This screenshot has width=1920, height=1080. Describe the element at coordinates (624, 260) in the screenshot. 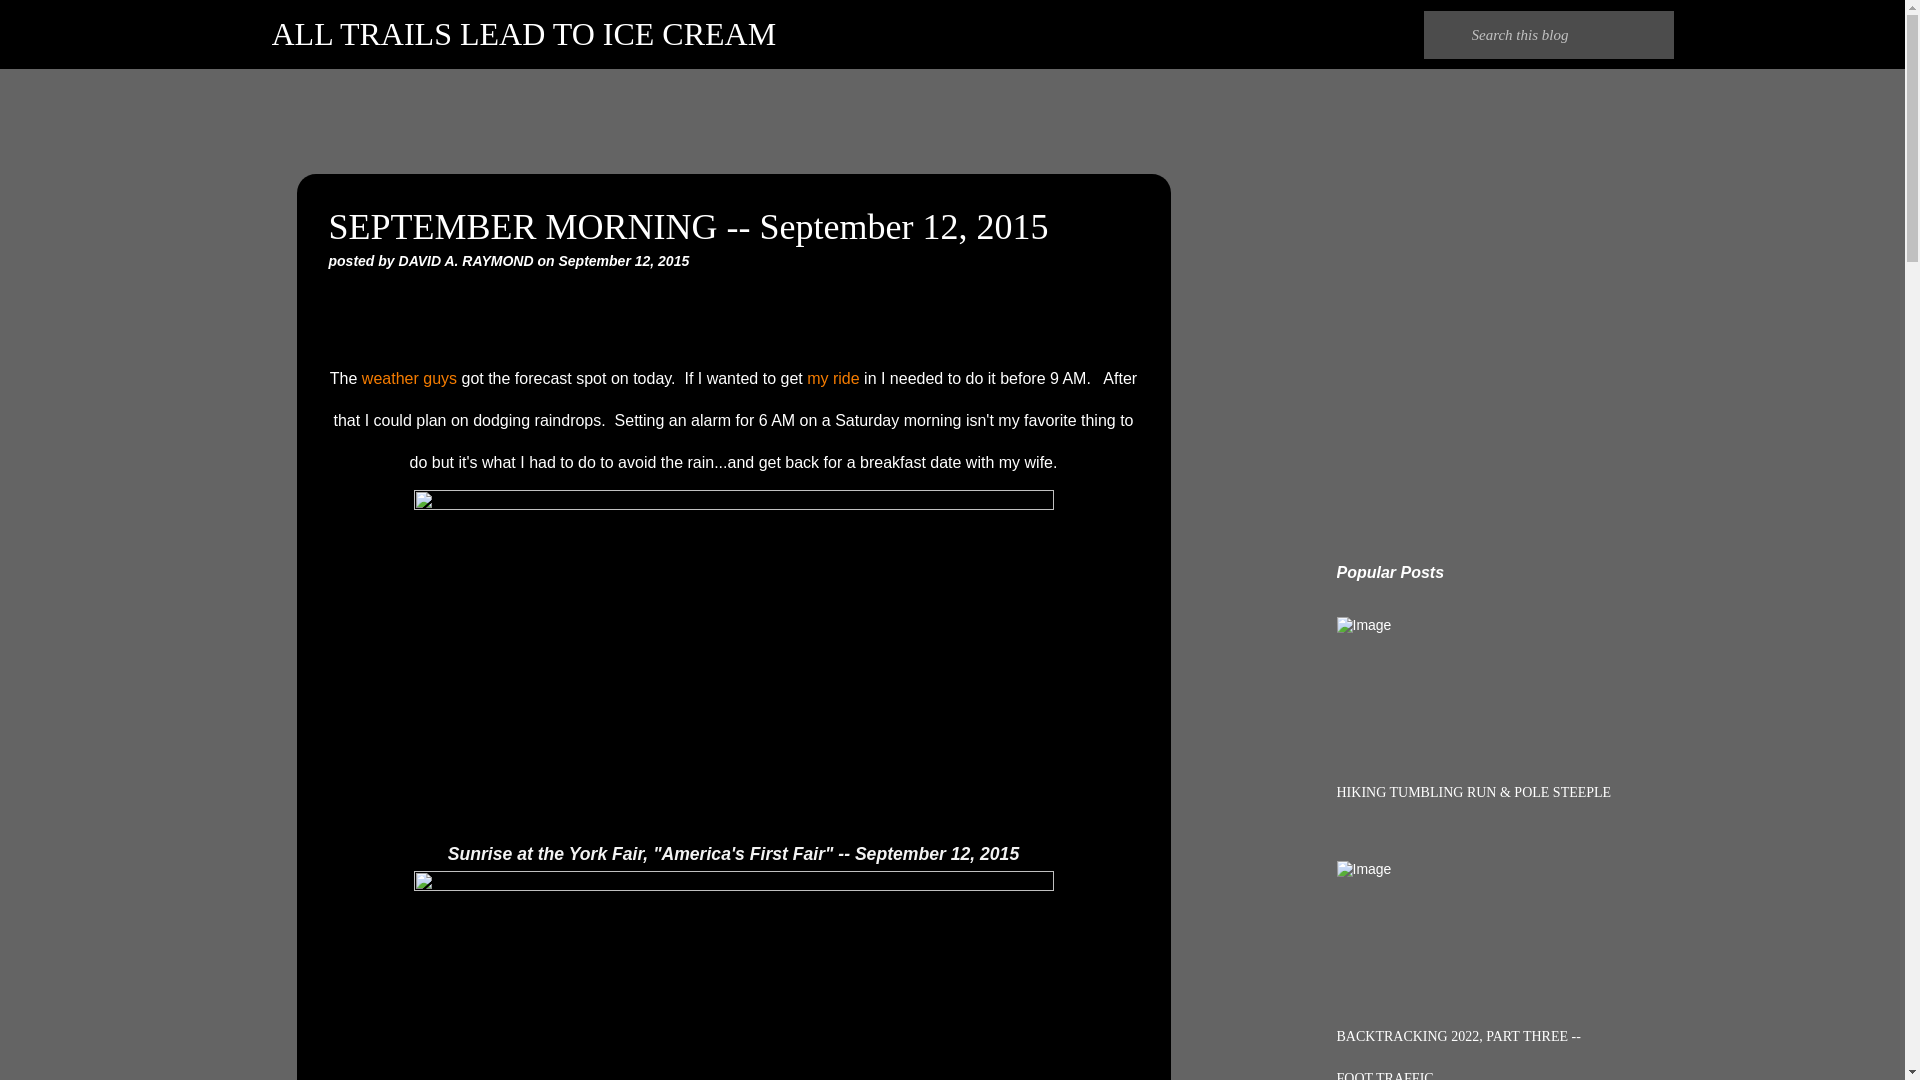

I see `September 12, 2015` at that location.